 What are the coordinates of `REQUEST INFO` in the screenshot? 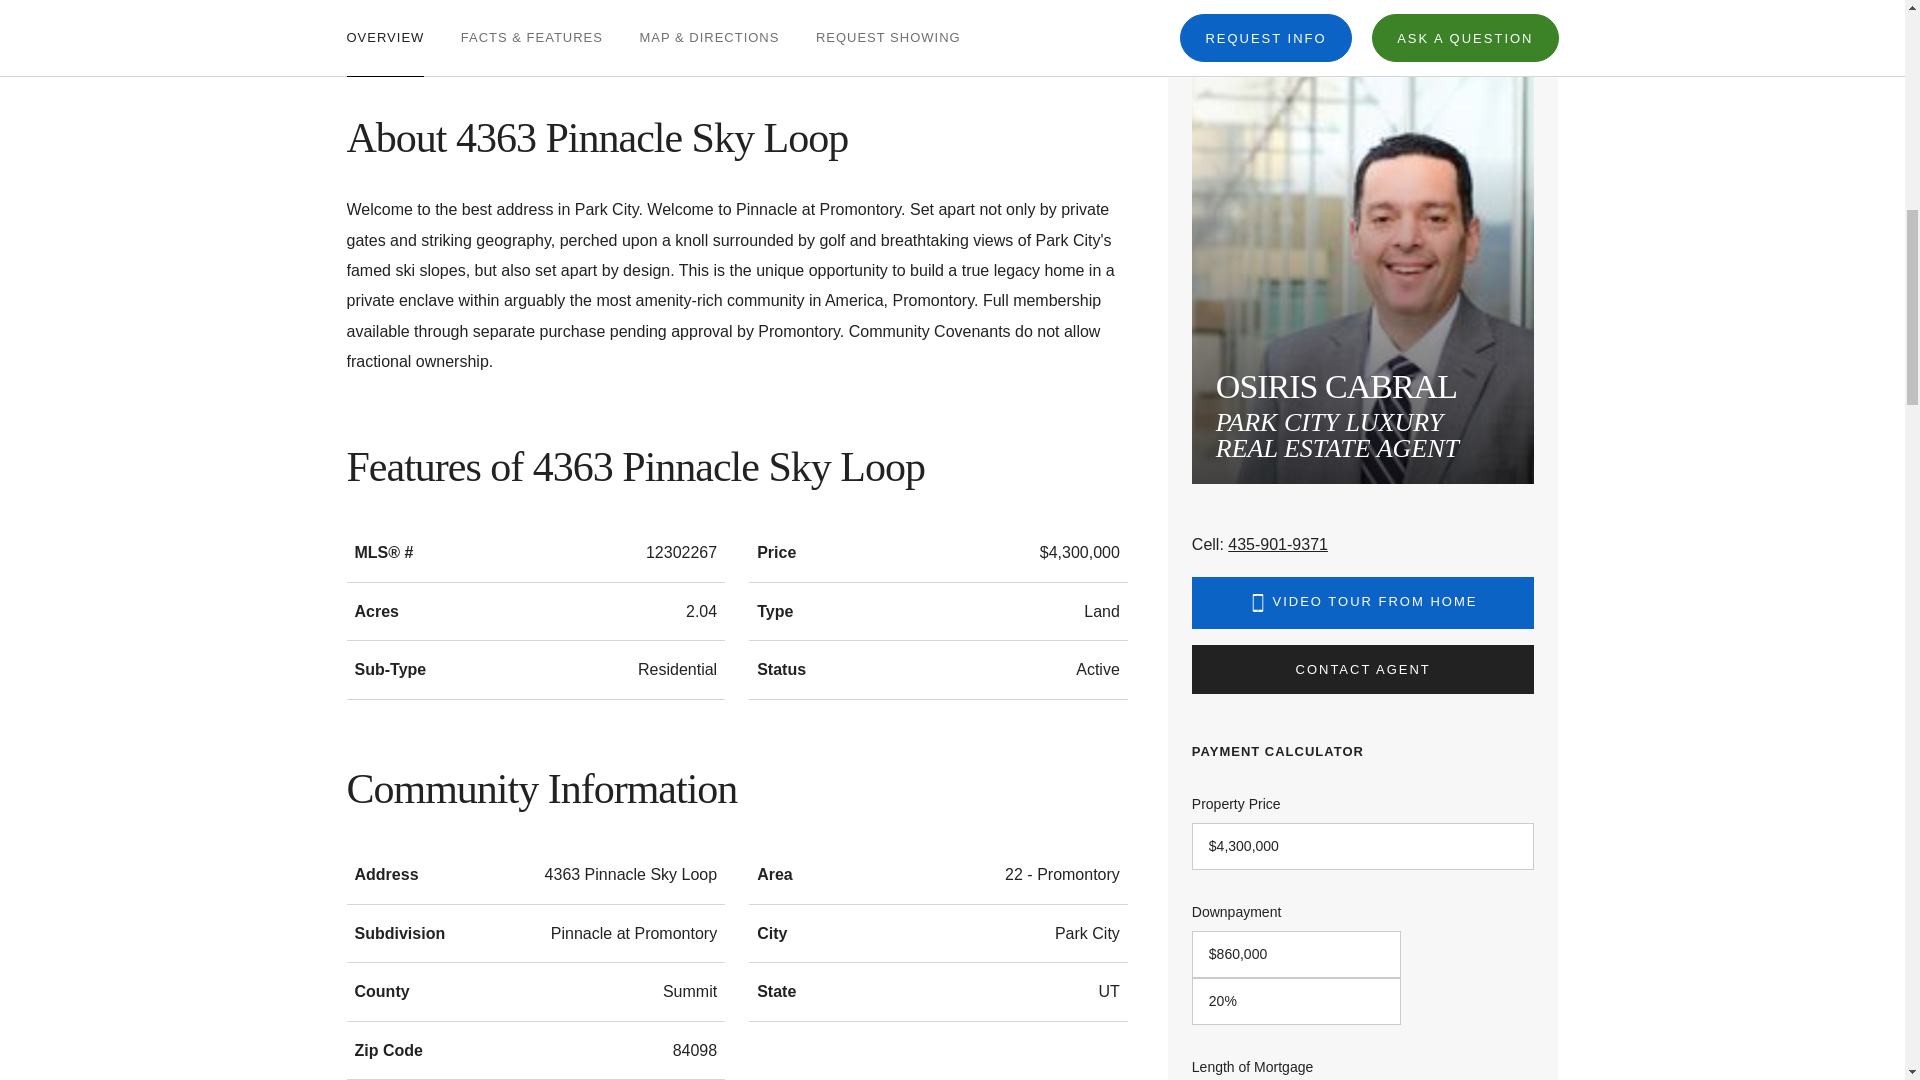 It's located at (1266, 16).